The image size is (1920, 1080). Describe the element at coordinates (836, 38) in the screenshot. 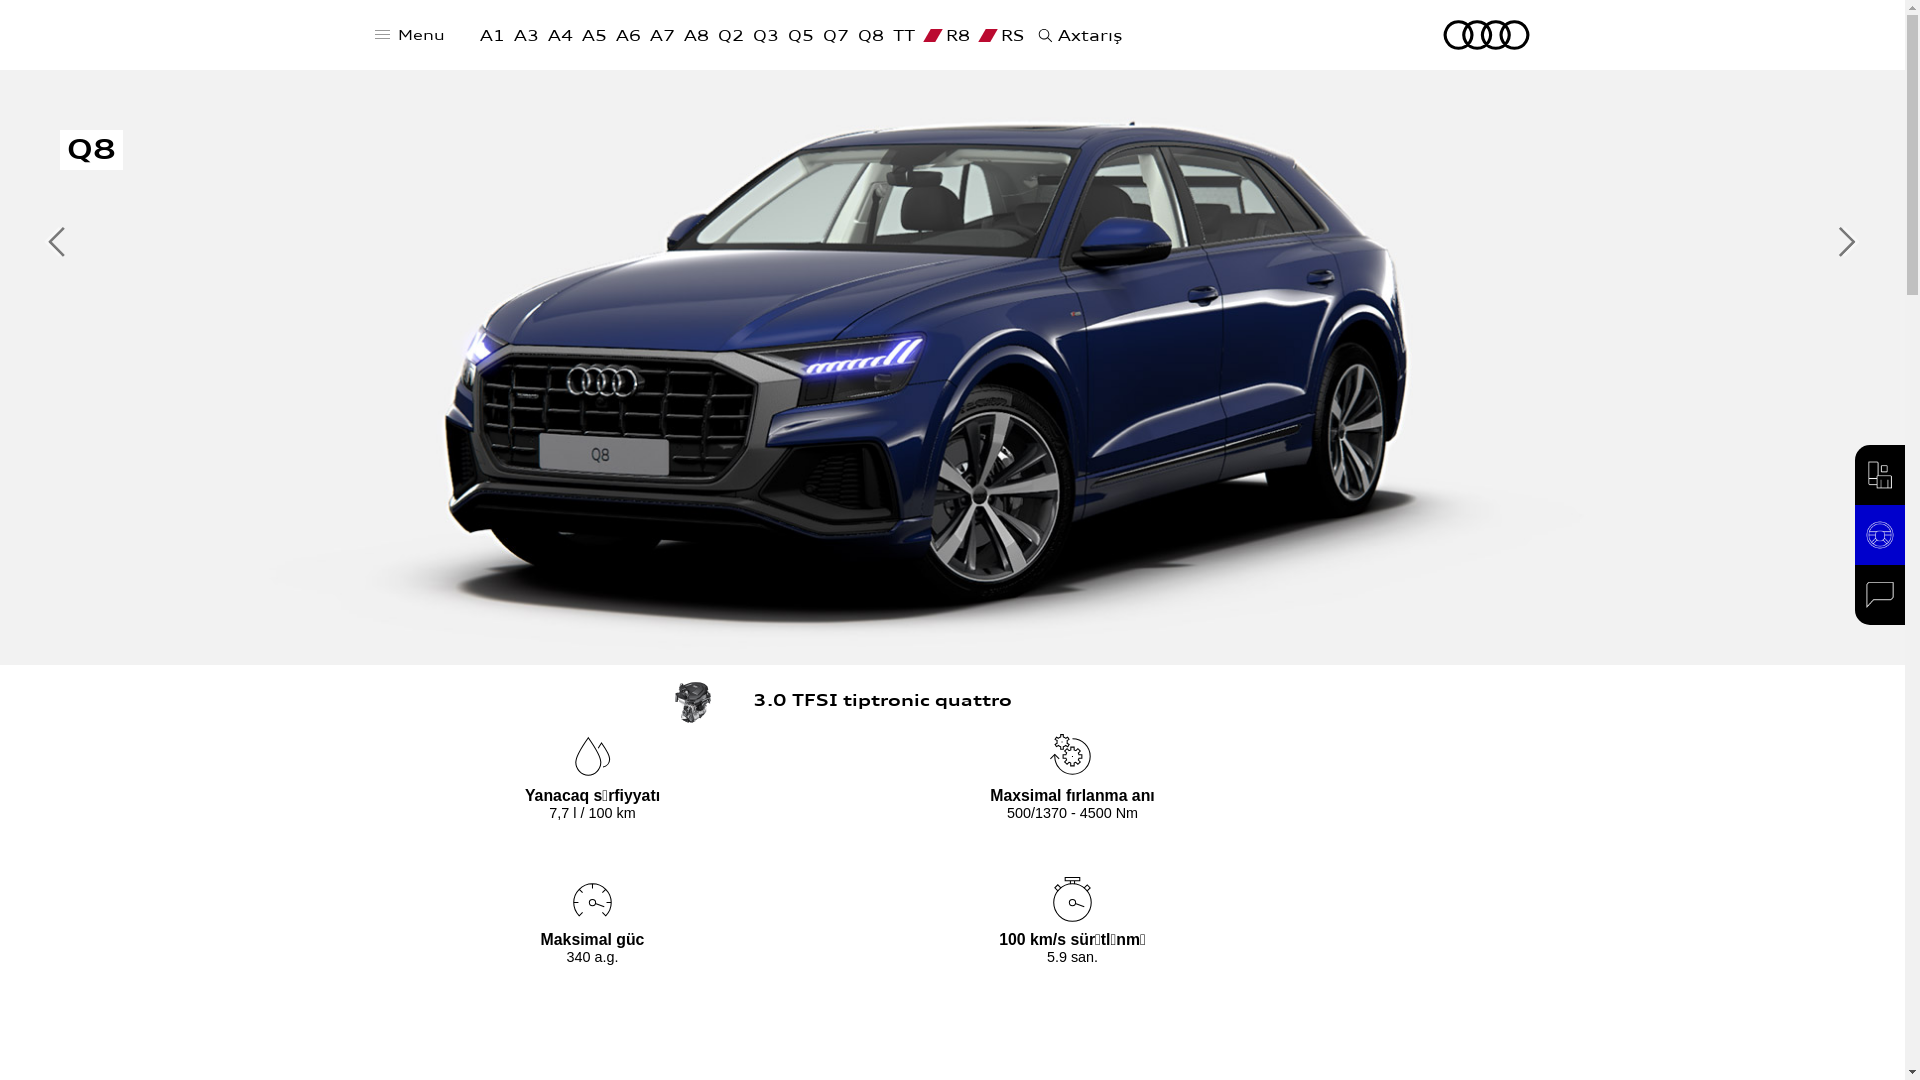

I see `Q7` at that location.